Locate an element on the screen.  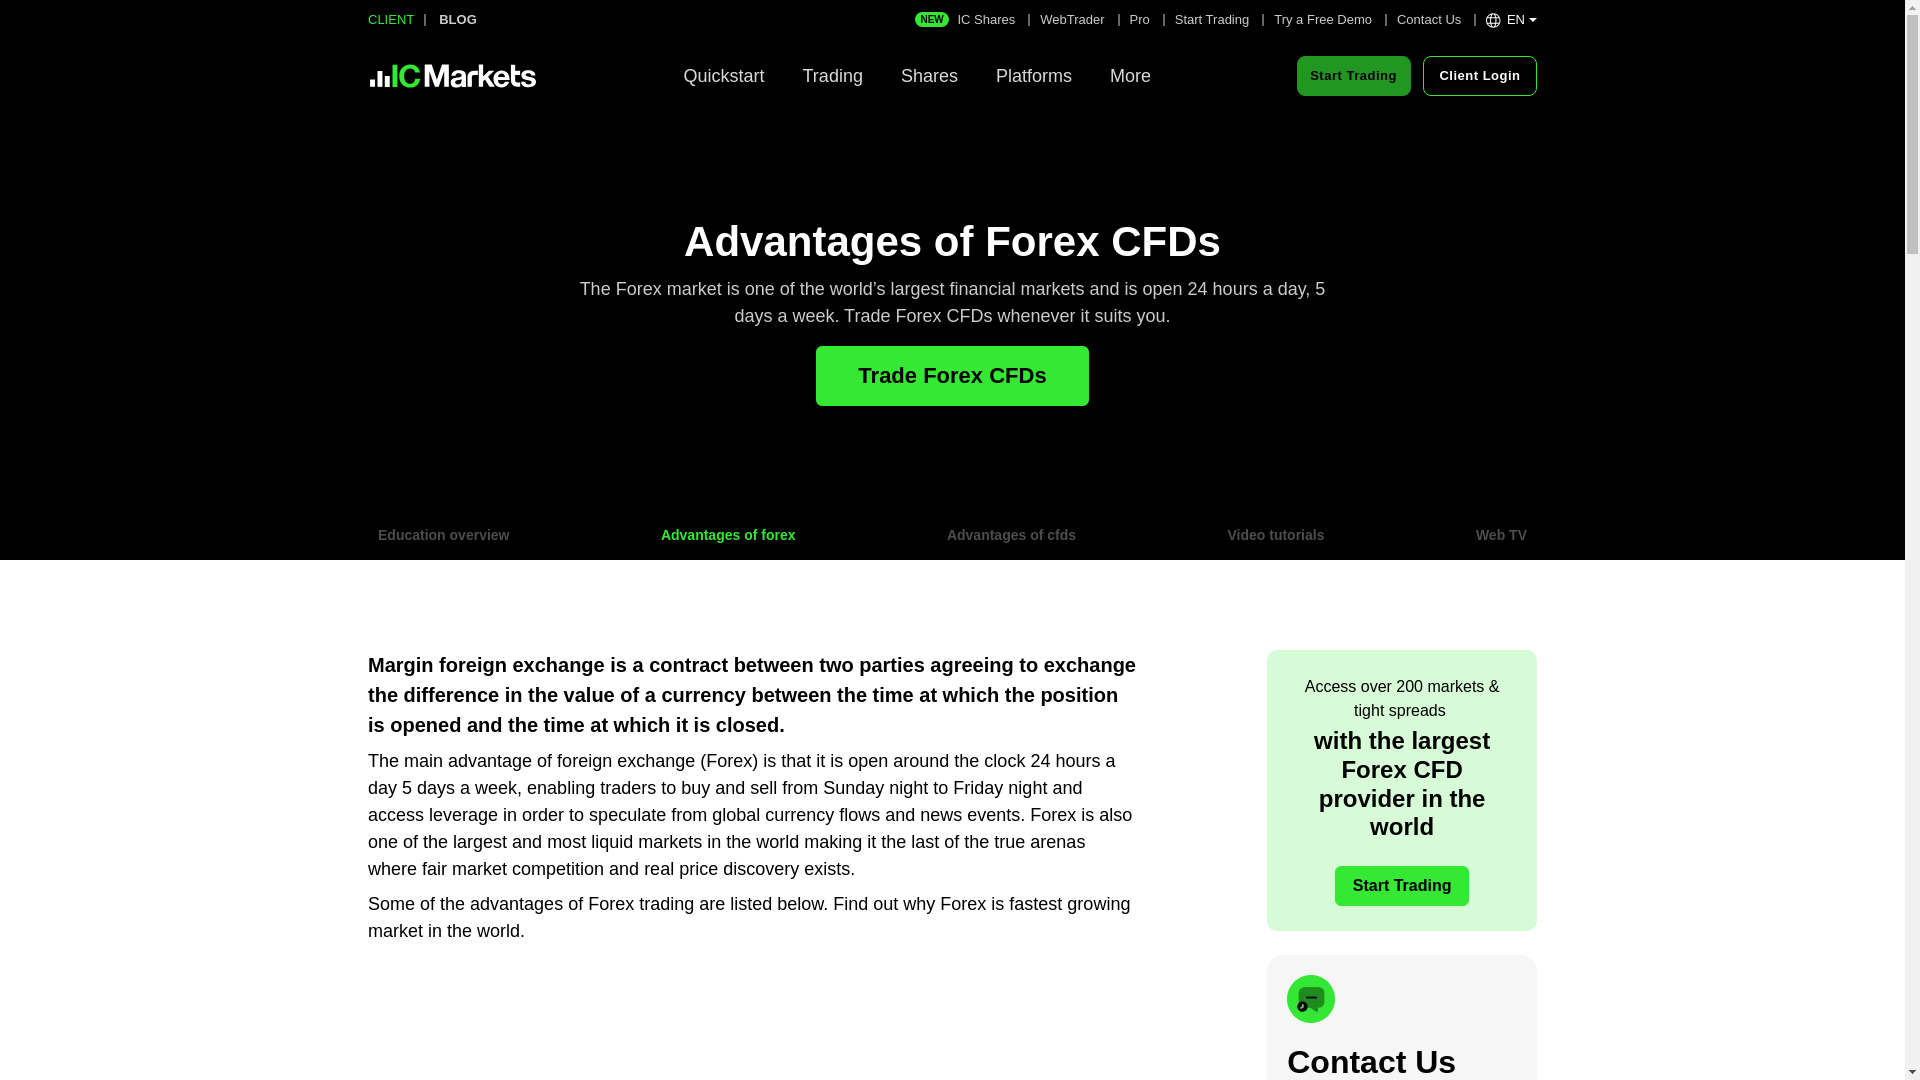
Try a Free Demo is located at coordinates (458, 19).